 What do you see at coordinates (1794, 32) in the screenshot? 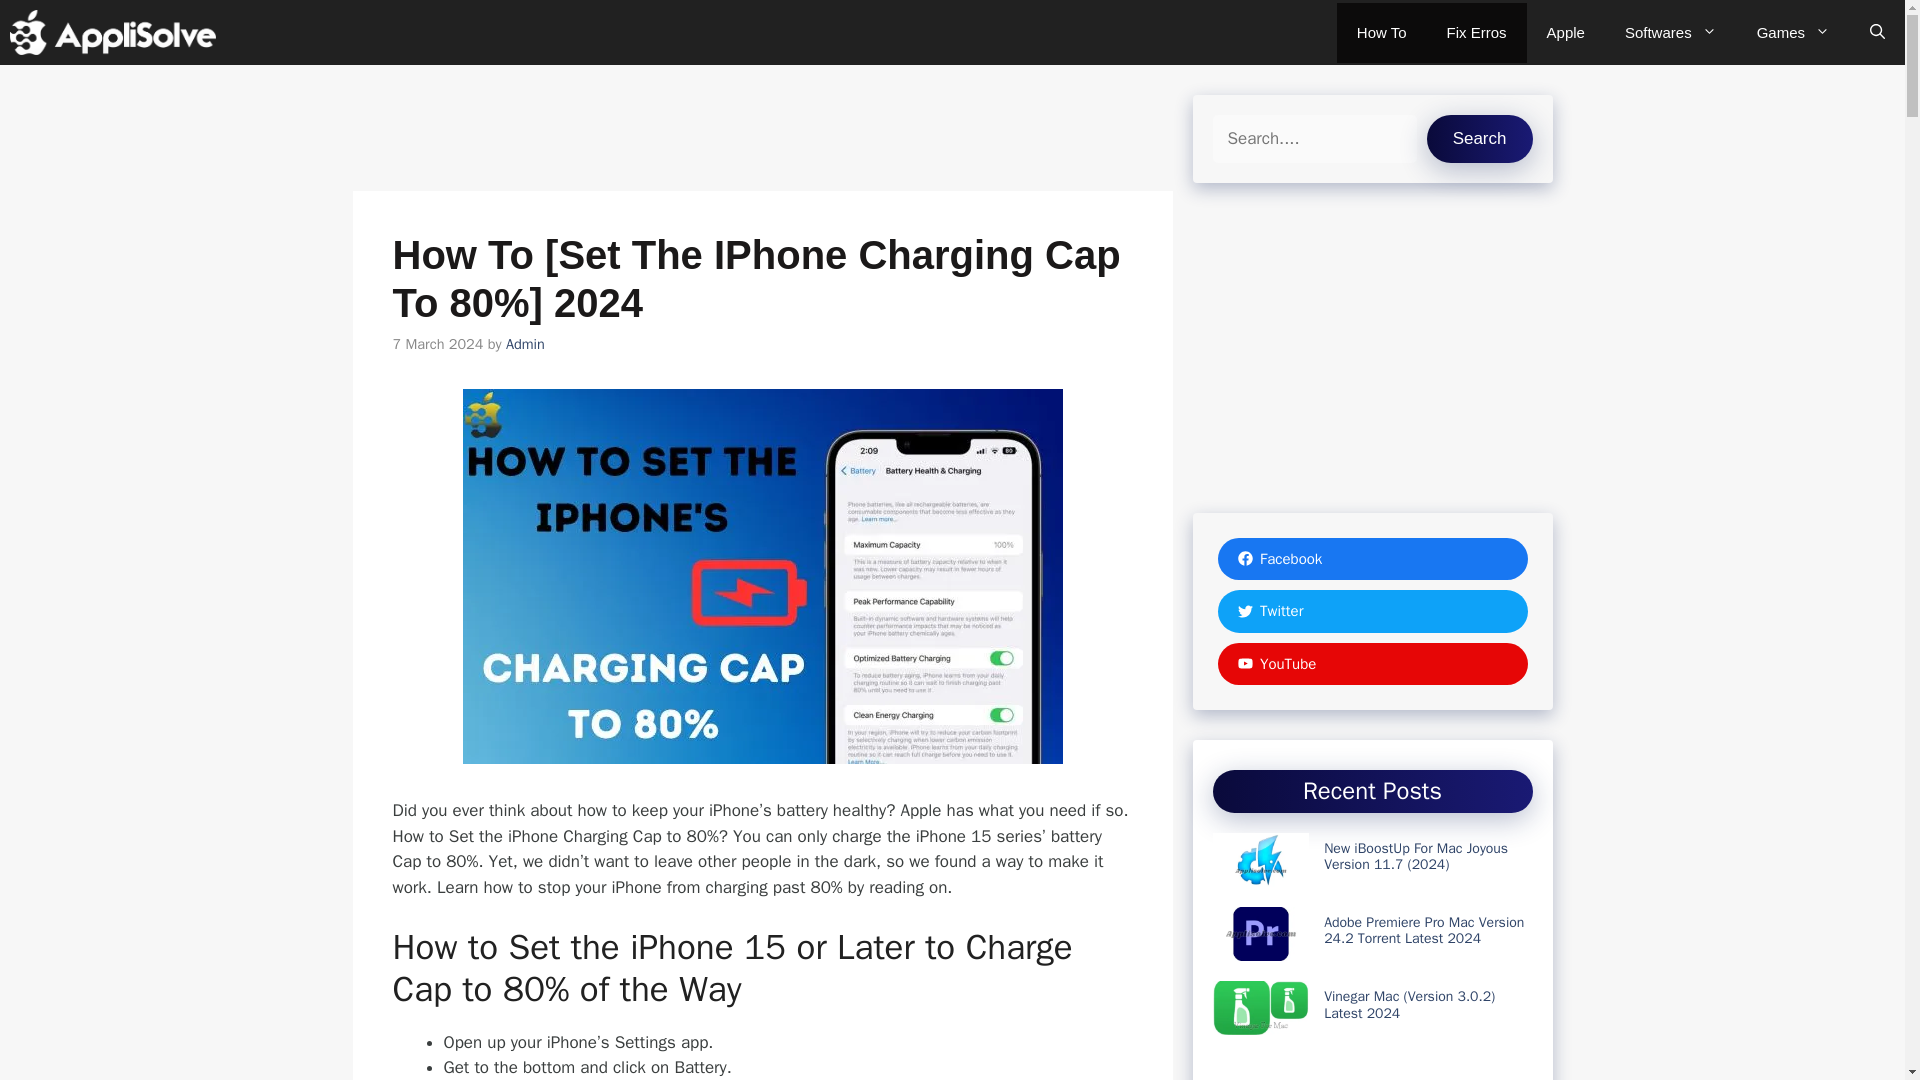
I see `Games` at bounding box center [1794, 32].